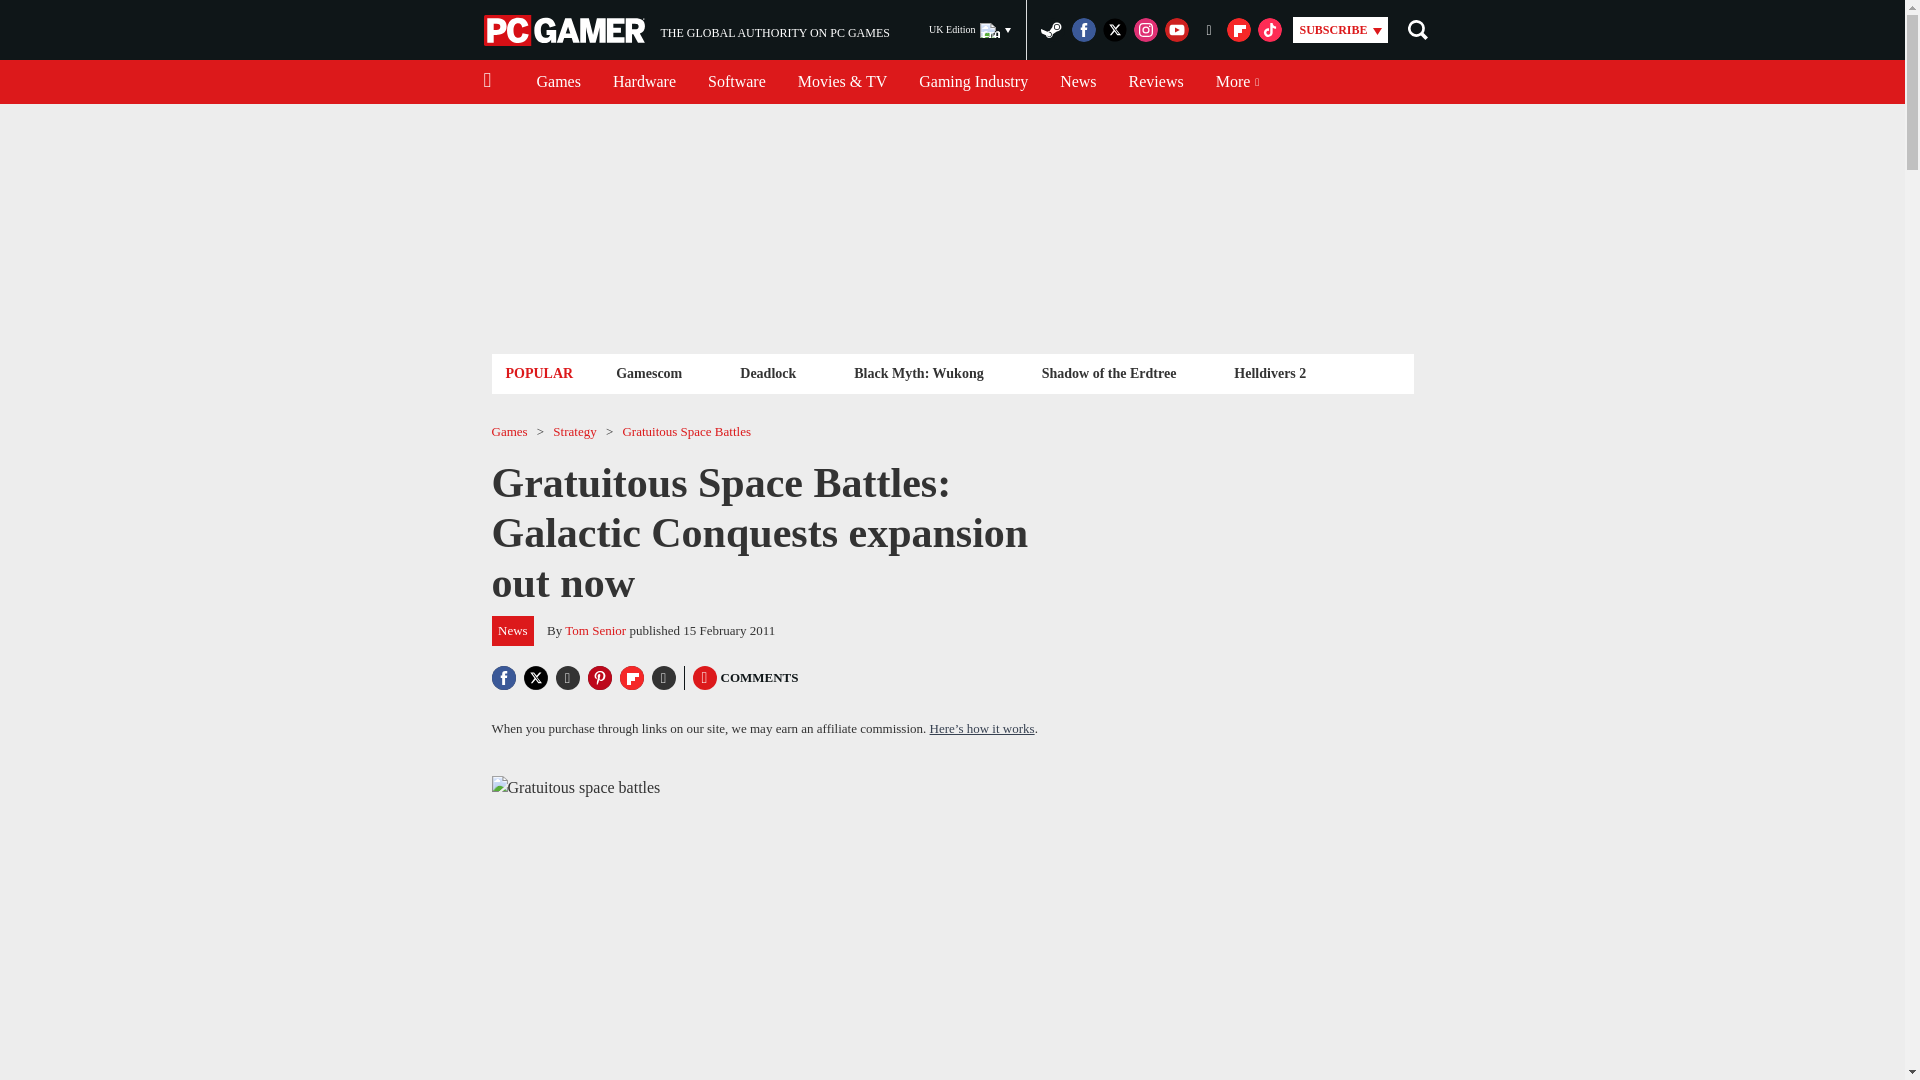  What do you see at coordinates (558, 82) in the screenshot?
I see `Games` at bounding box center [558, 82].